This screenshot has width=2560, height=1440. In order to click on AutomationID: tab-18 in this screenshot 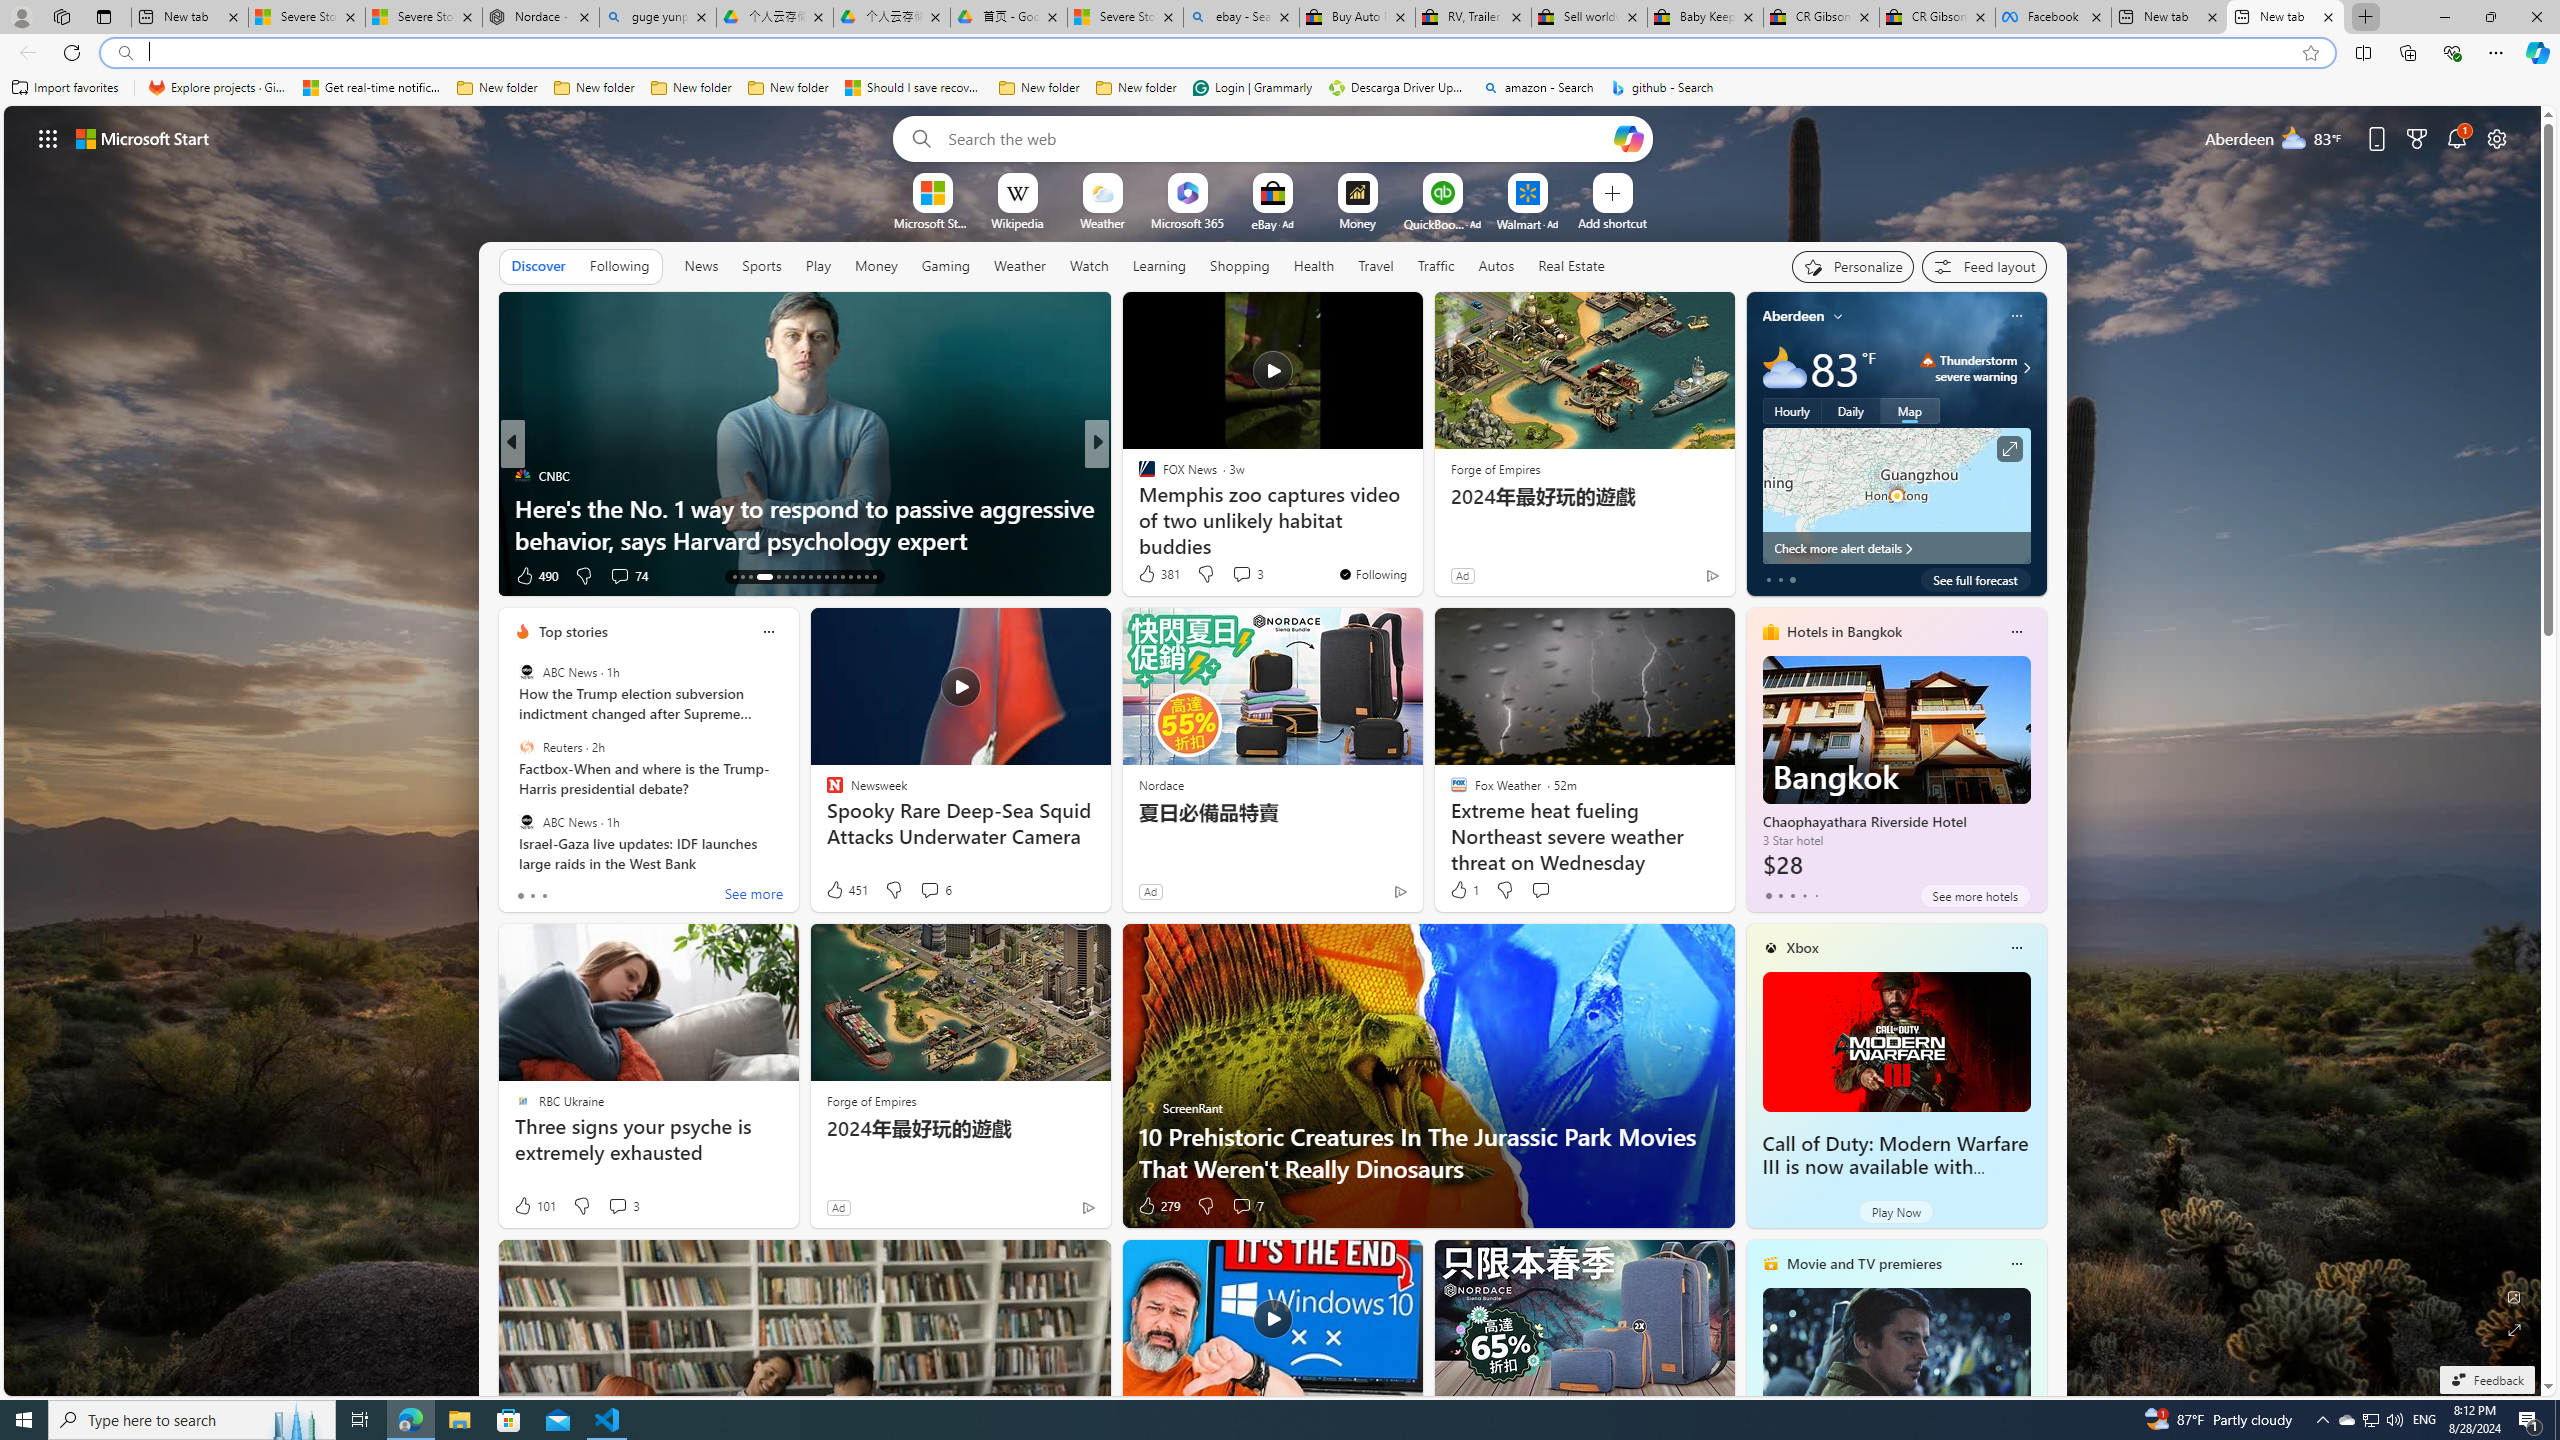, I will do `click(786, 577)`.